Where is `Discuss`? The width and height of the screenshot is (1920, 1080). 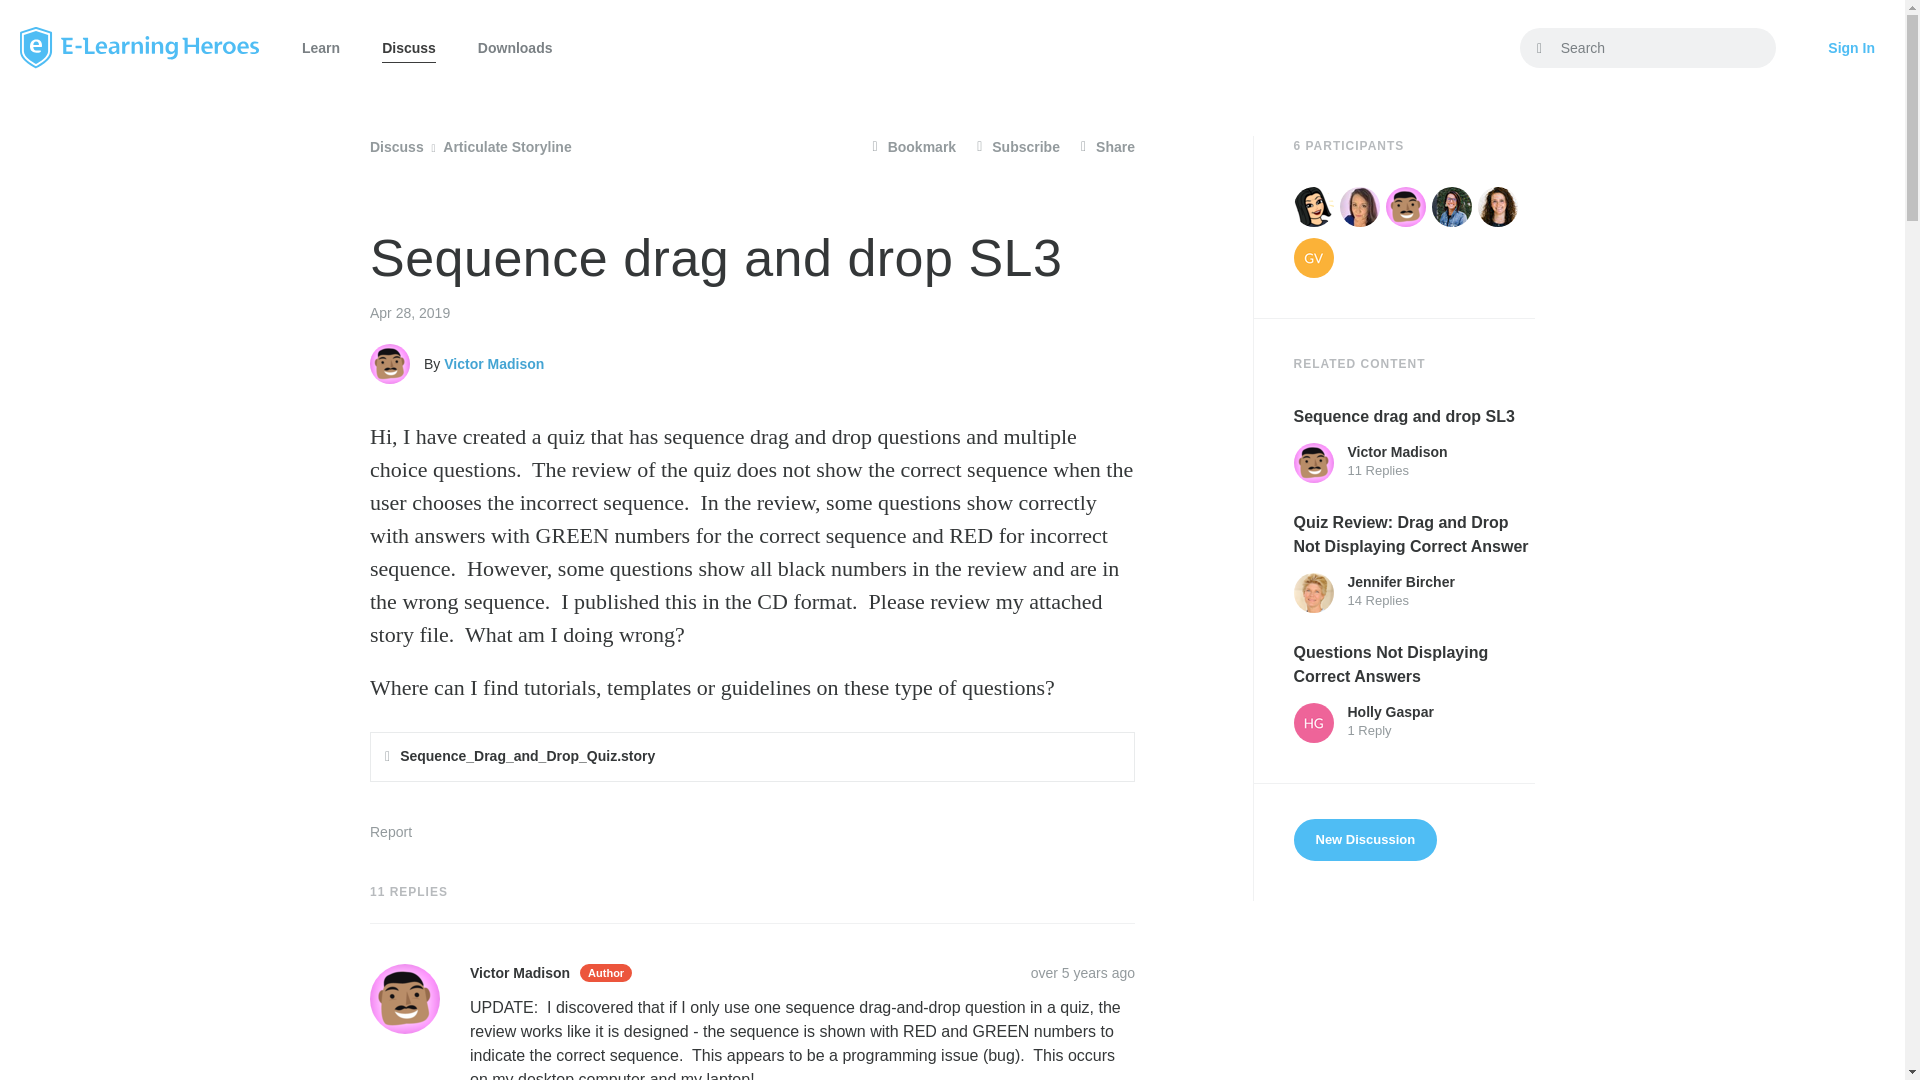 Discuss is located at coordinates (397, 147).